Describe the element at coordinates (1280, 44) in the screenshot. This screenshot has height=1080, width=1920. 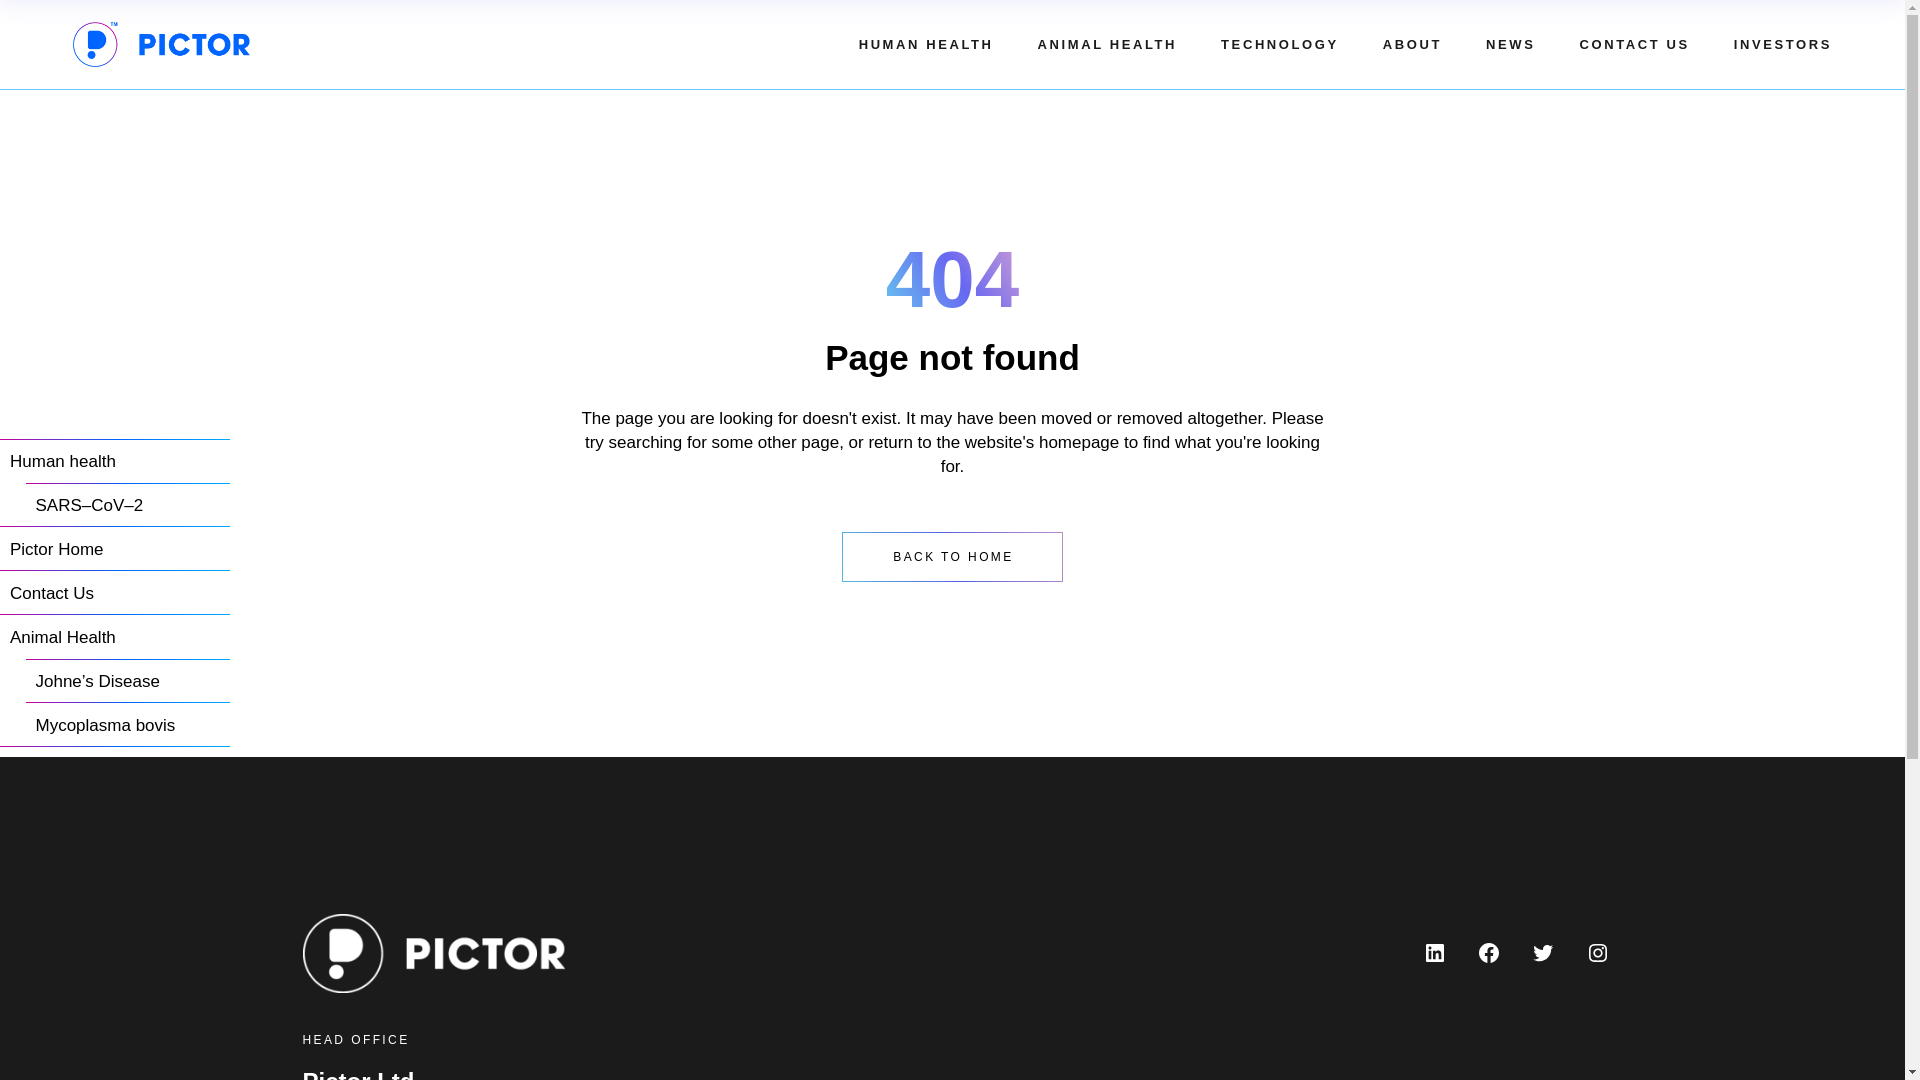
I see `TECHNOLOGY` at that location.